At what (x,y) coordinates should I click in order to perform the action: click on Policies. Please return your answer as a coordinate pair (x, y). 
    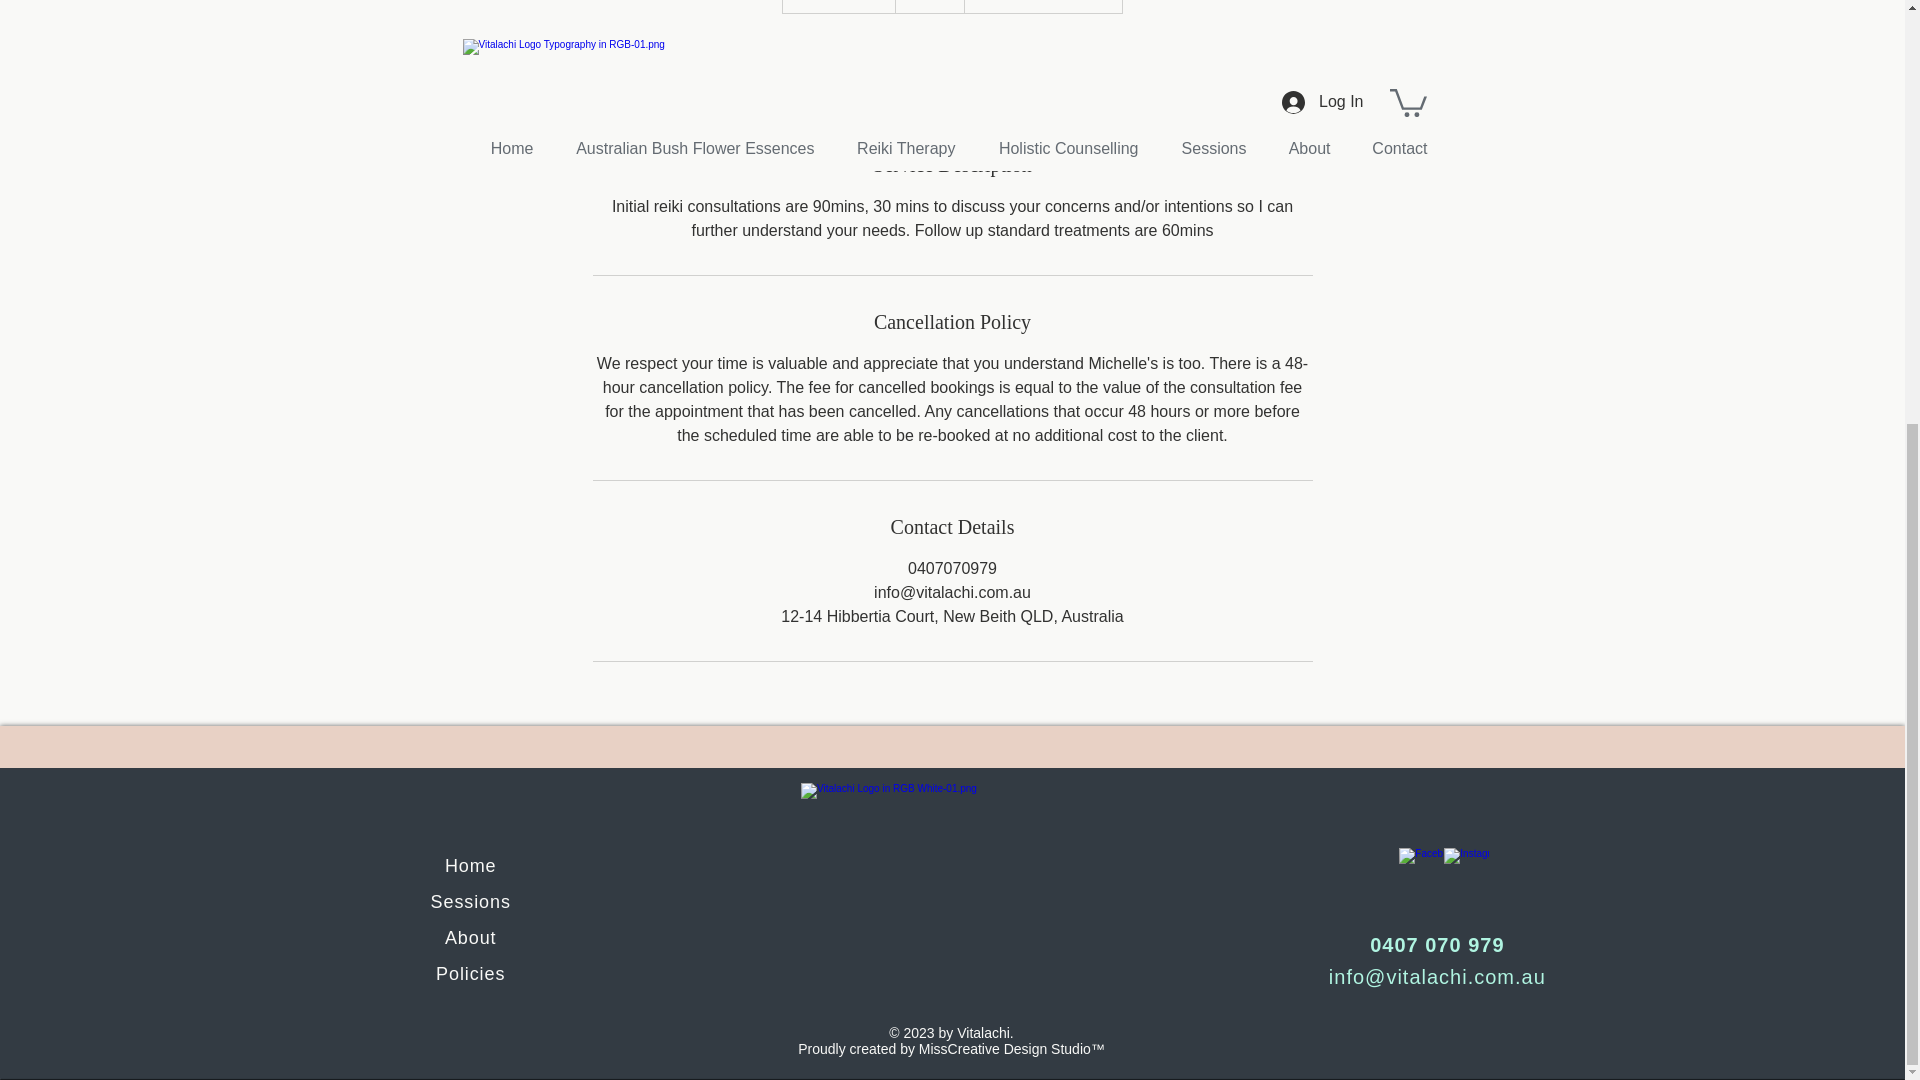
    Looking at the image, I should click on (470, 974).